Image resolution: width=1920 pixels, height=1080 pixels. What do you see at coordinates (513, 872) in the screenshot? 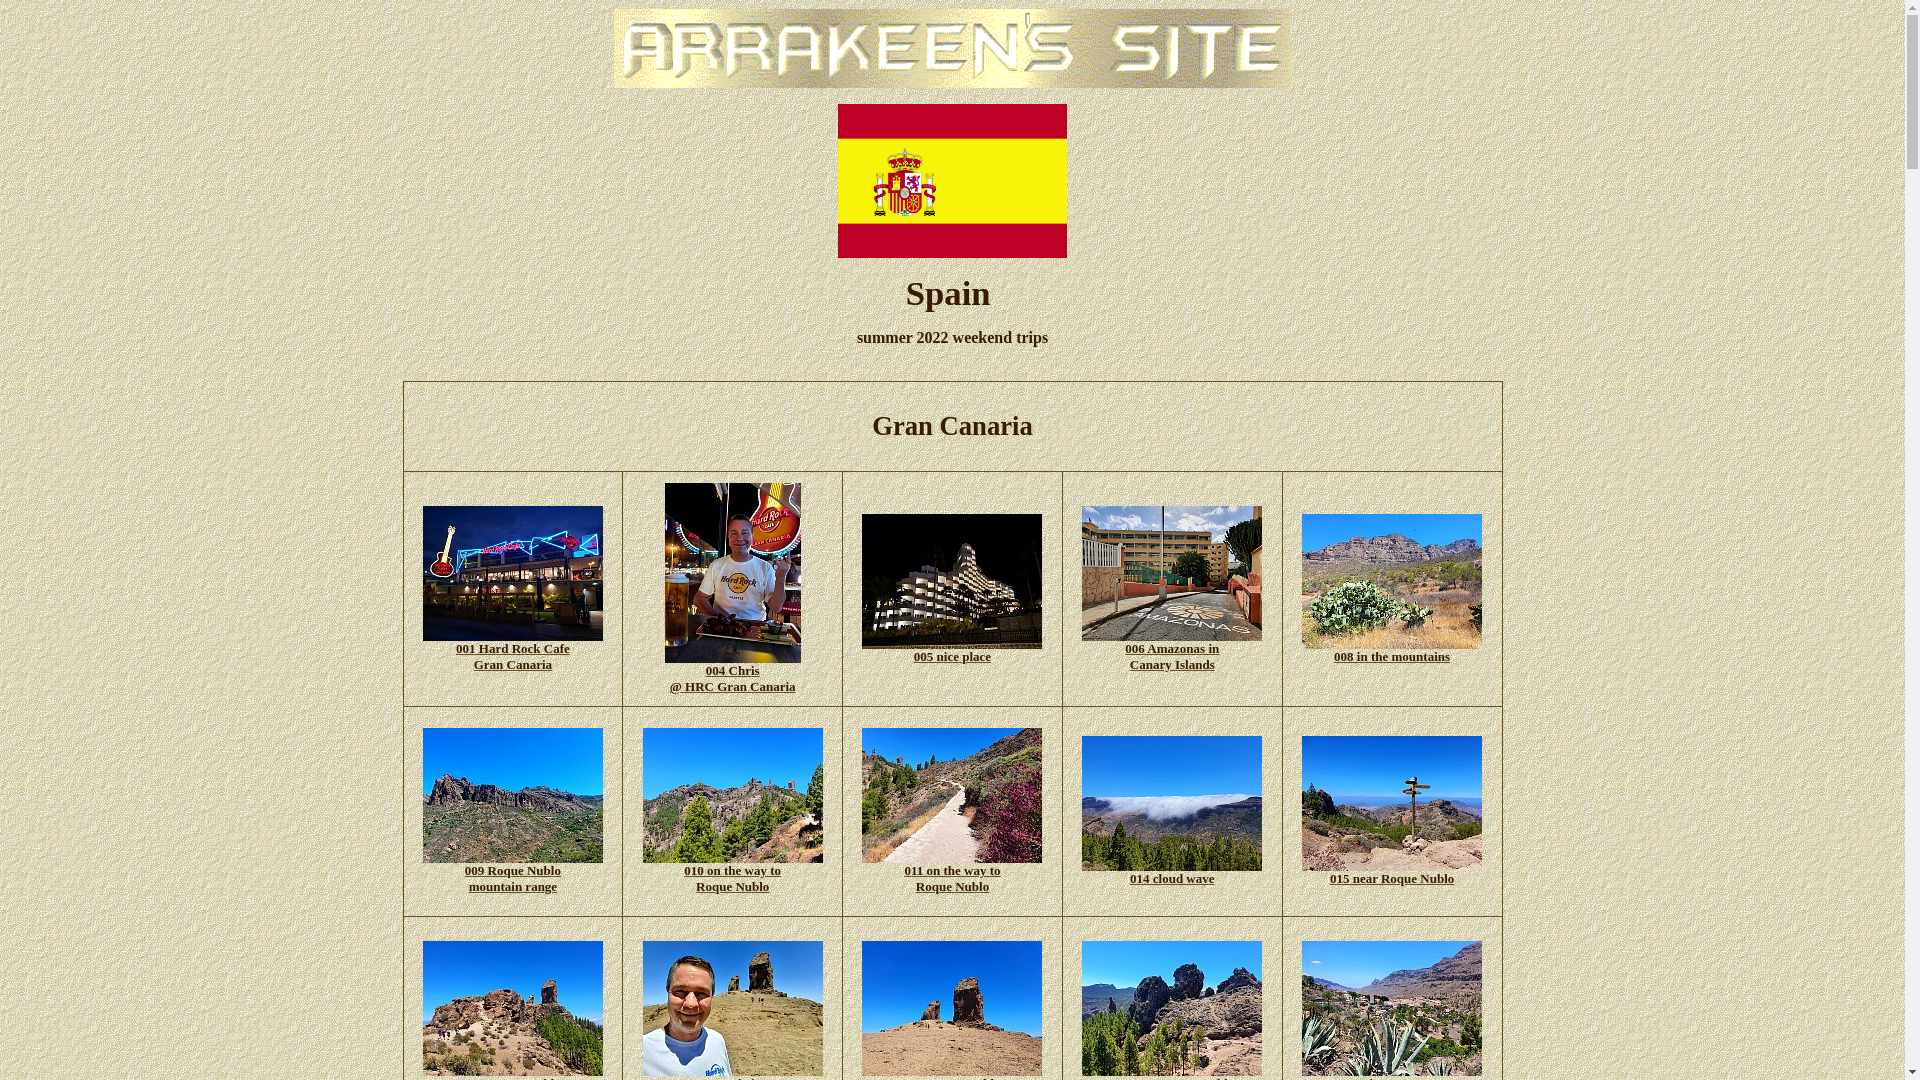
I see `009 Roque Nublo
mountain range` at bounding box center [513, 872].